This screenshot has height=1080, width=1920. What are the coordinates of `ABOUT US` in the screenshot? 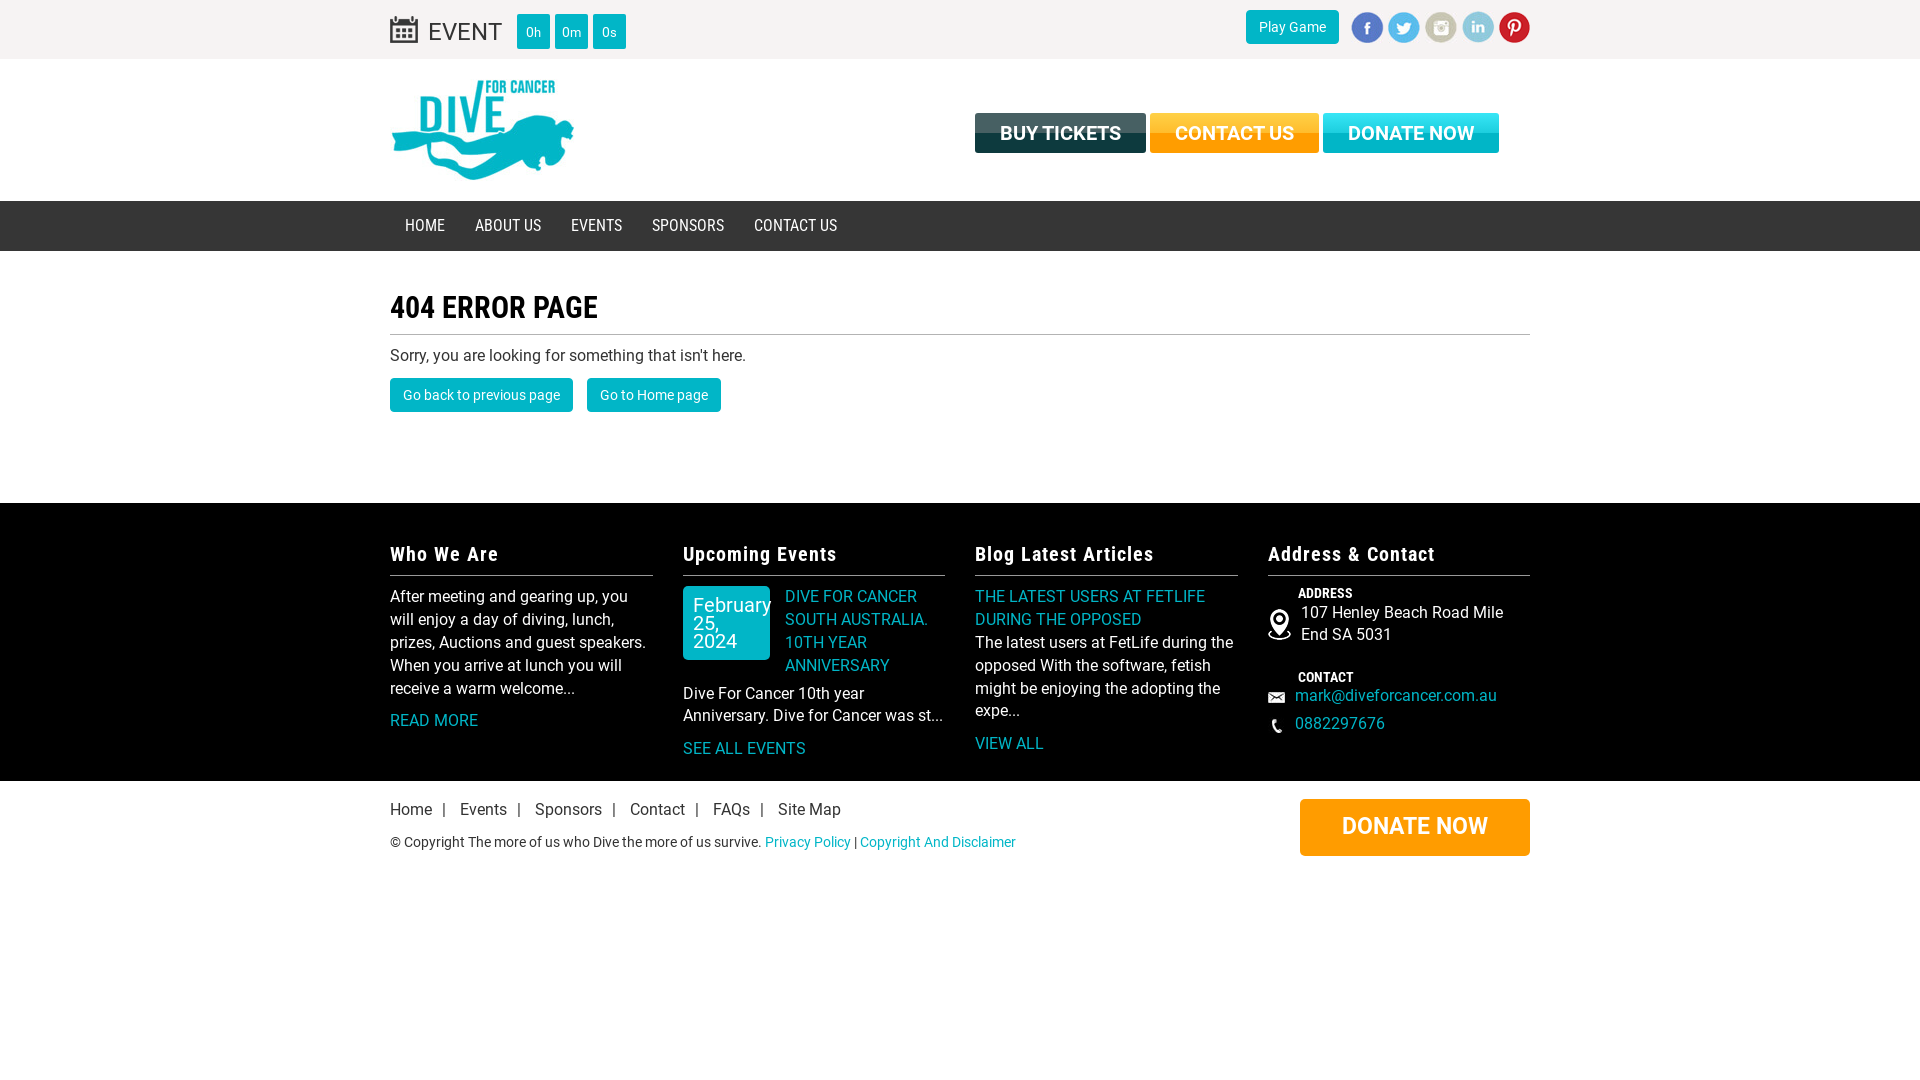 It's located at (508, 226).